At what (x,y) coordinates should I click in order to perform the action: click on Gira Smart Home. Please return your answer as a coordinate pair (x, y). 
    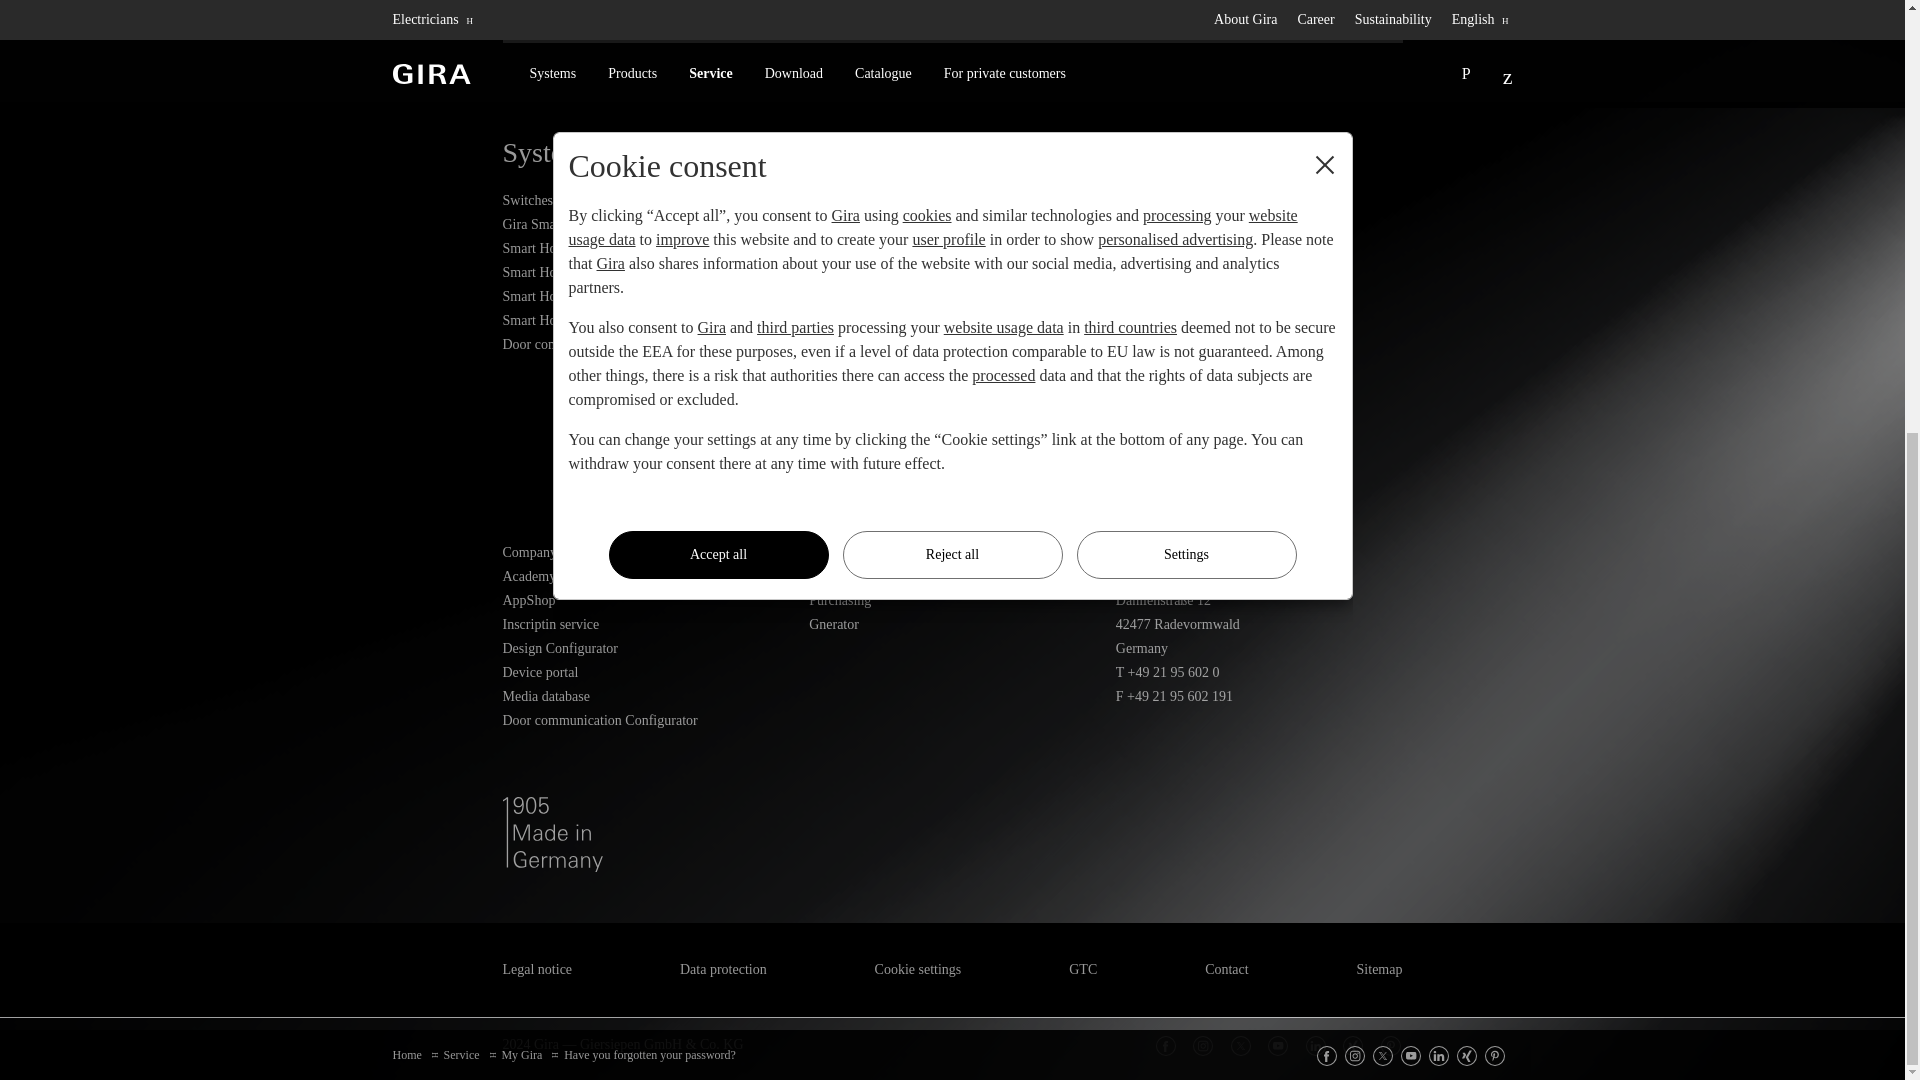
    Looking at the image, I should click on (645, 224).